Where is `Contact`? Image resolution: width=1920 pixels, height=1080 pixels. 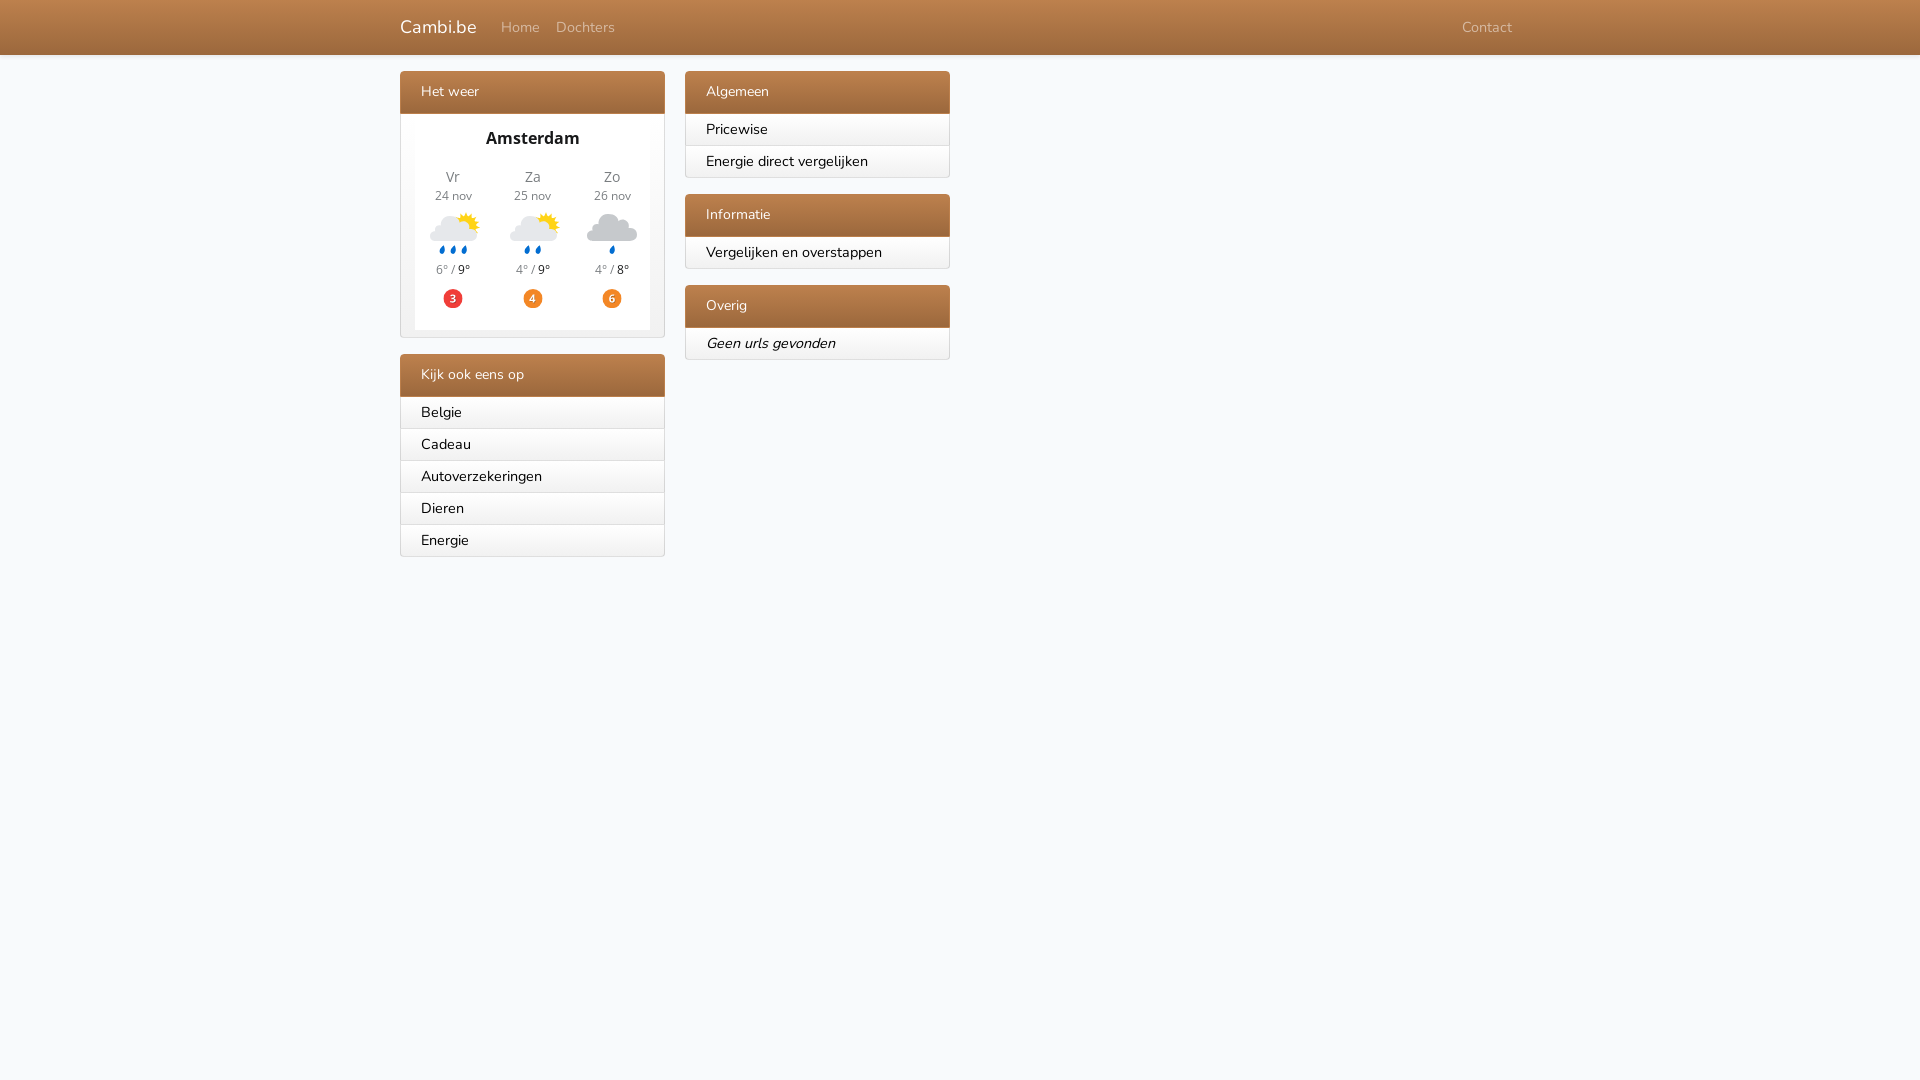 Contact is located at coordinates (1487, 28).